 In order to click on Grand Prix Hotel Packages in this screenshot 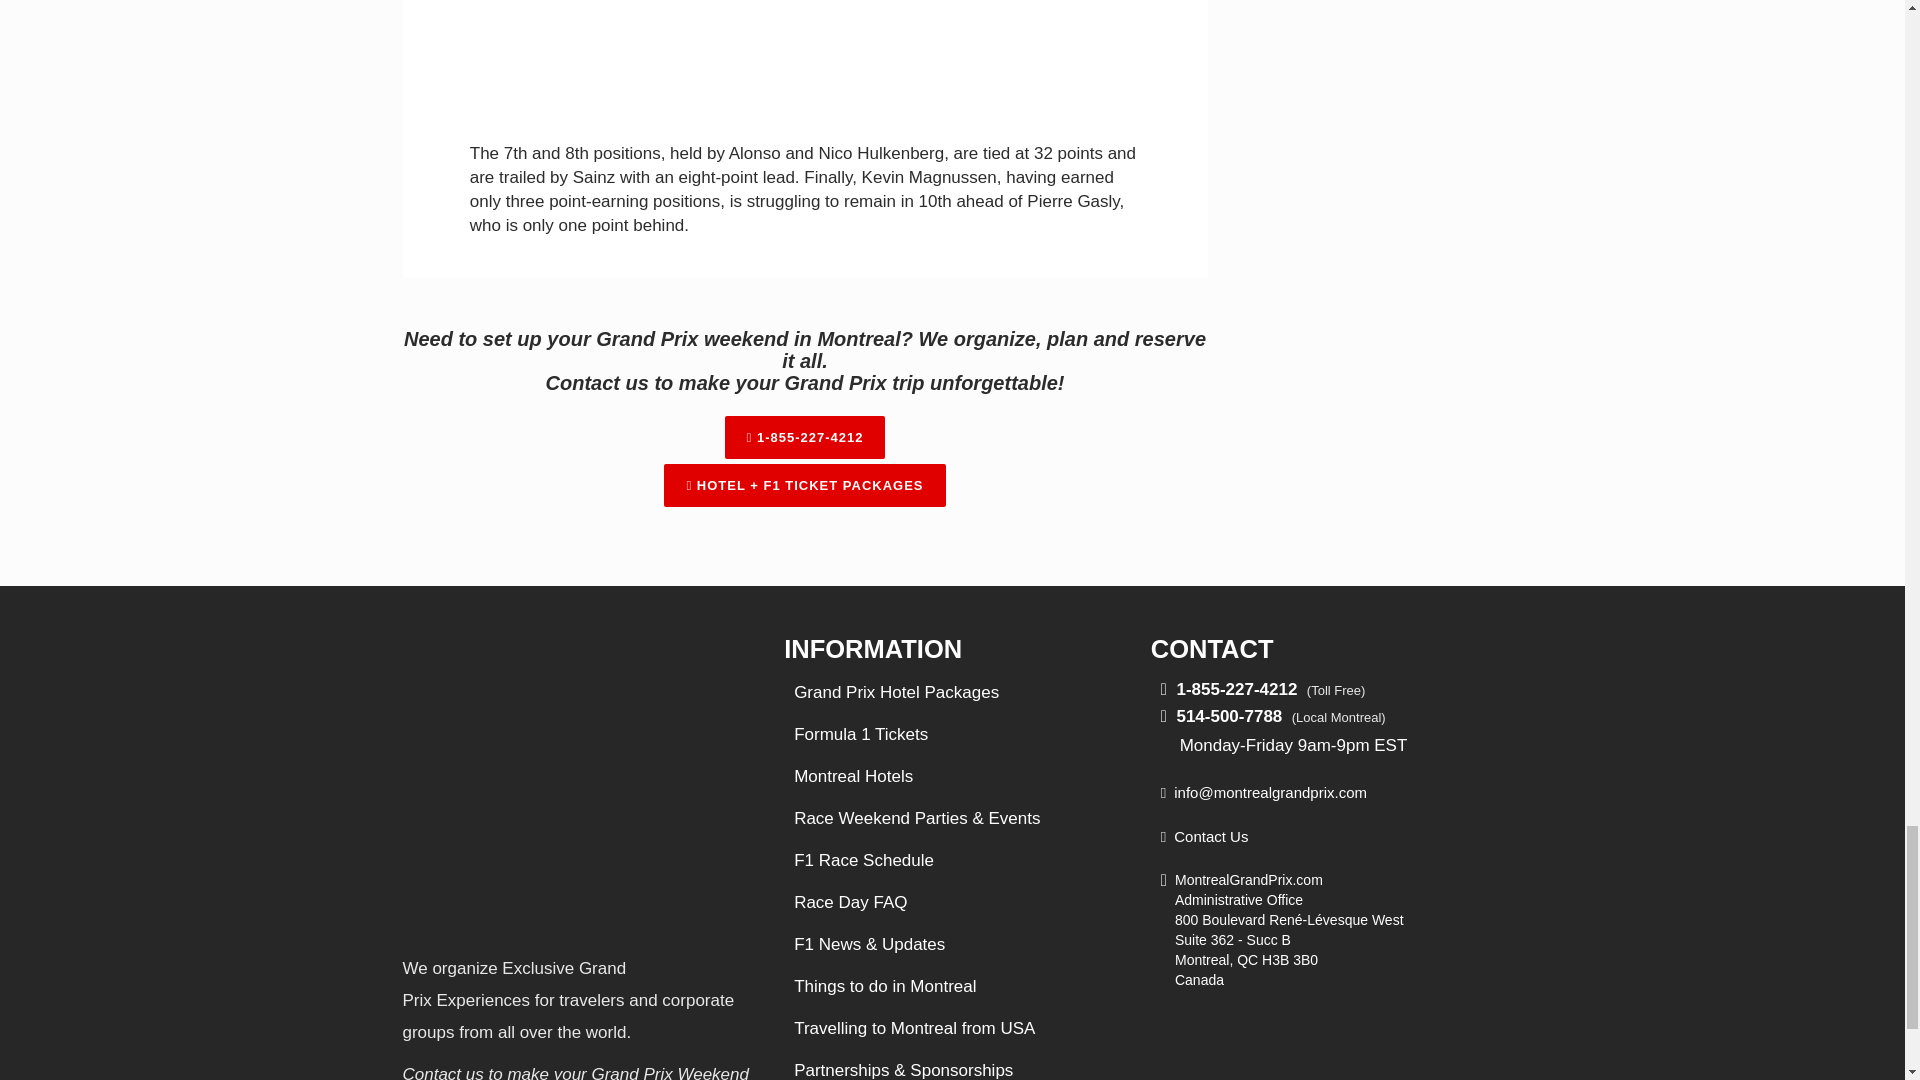, I will do `click(896, 692)`.